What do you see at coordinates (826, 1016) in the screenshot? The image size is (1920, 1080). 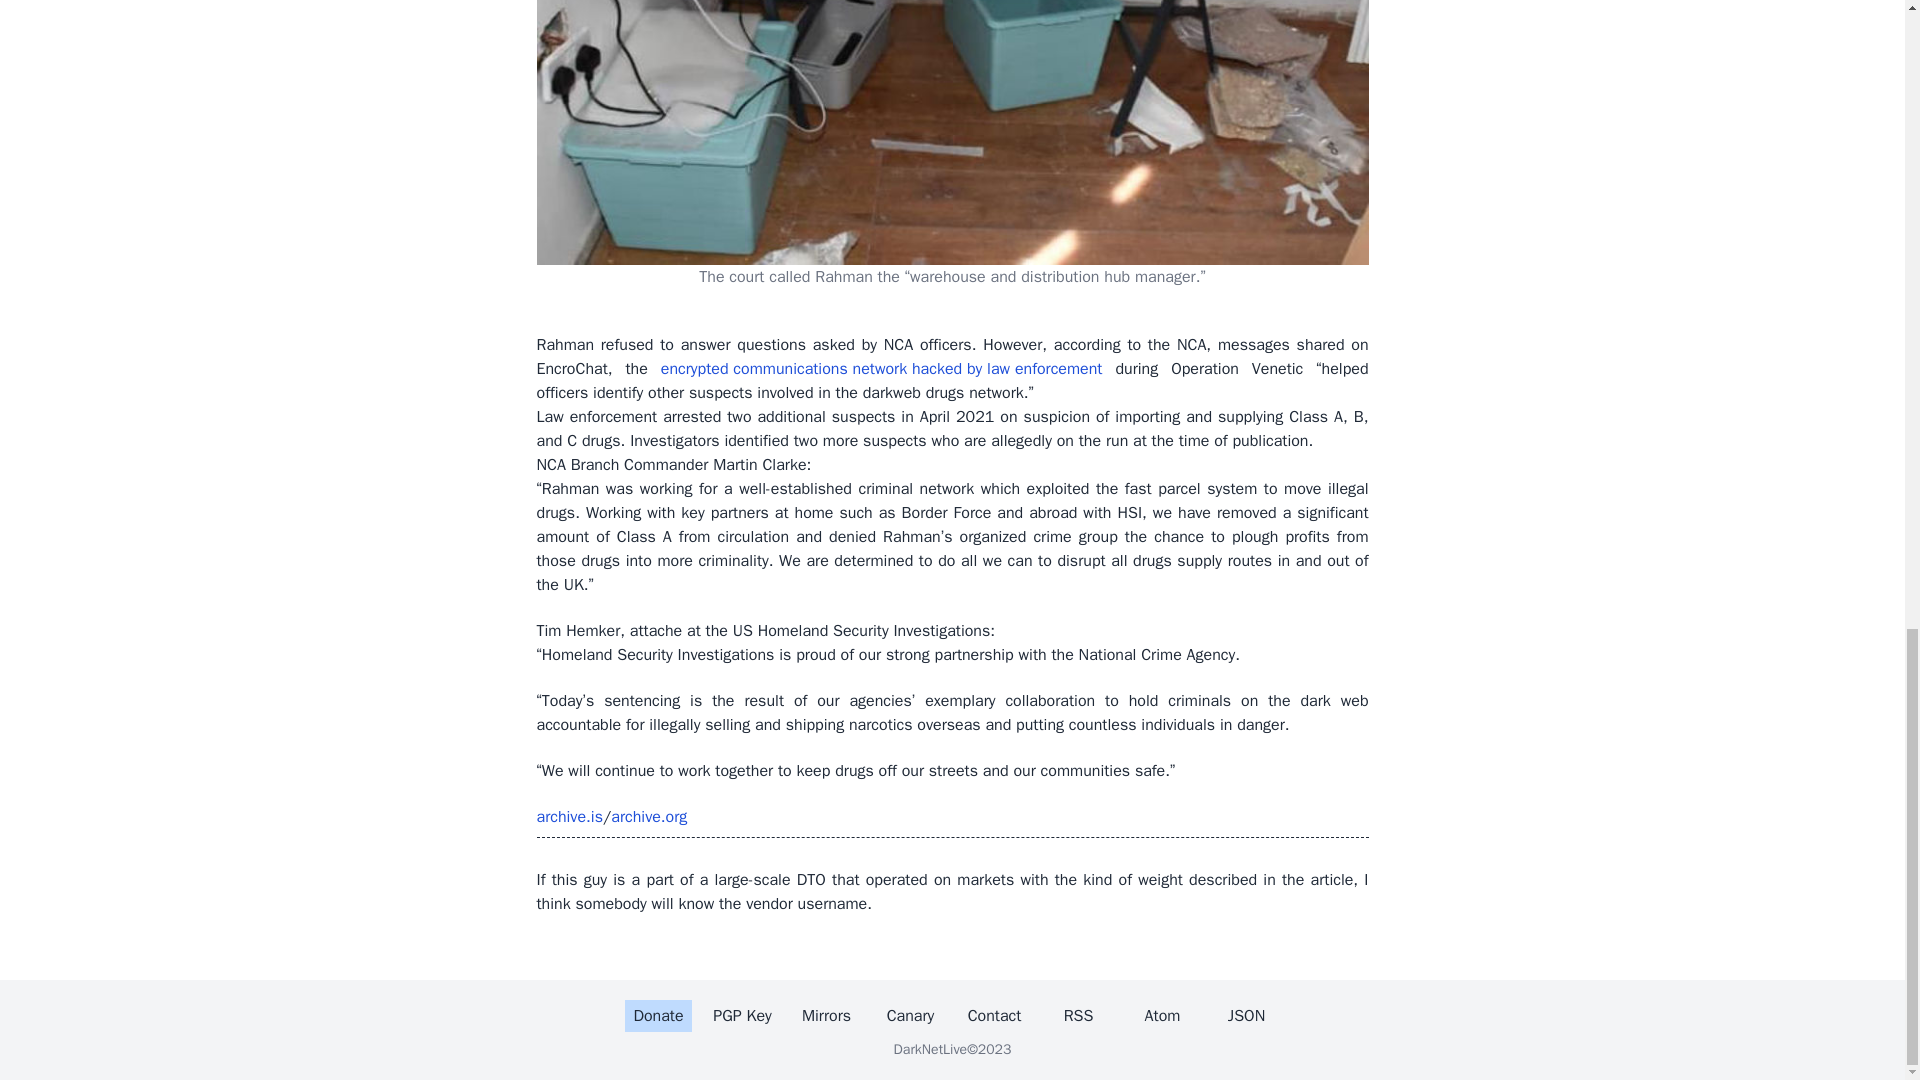 I see `Mirrors` at bounding box center [826, 1016].